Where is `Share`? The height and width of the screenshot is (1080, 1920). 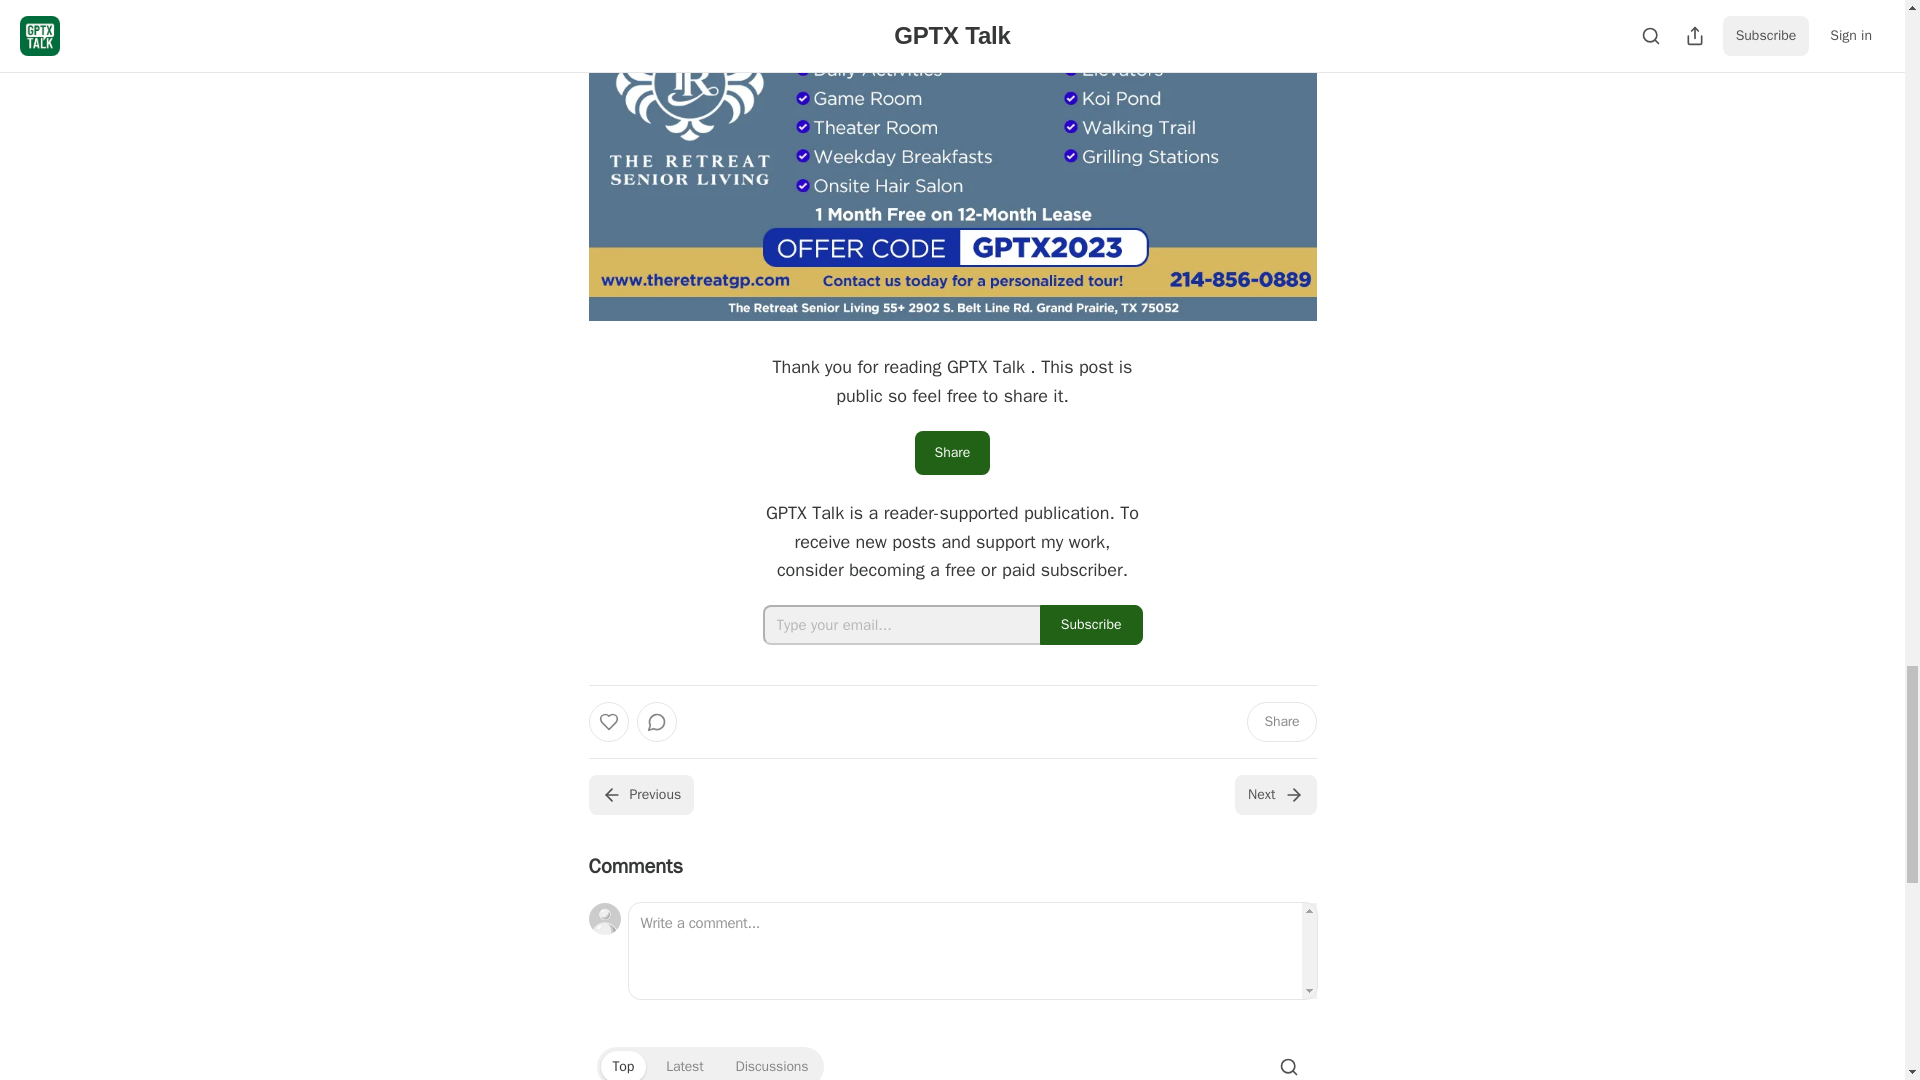
Share is located at coordinates (1280, 722).